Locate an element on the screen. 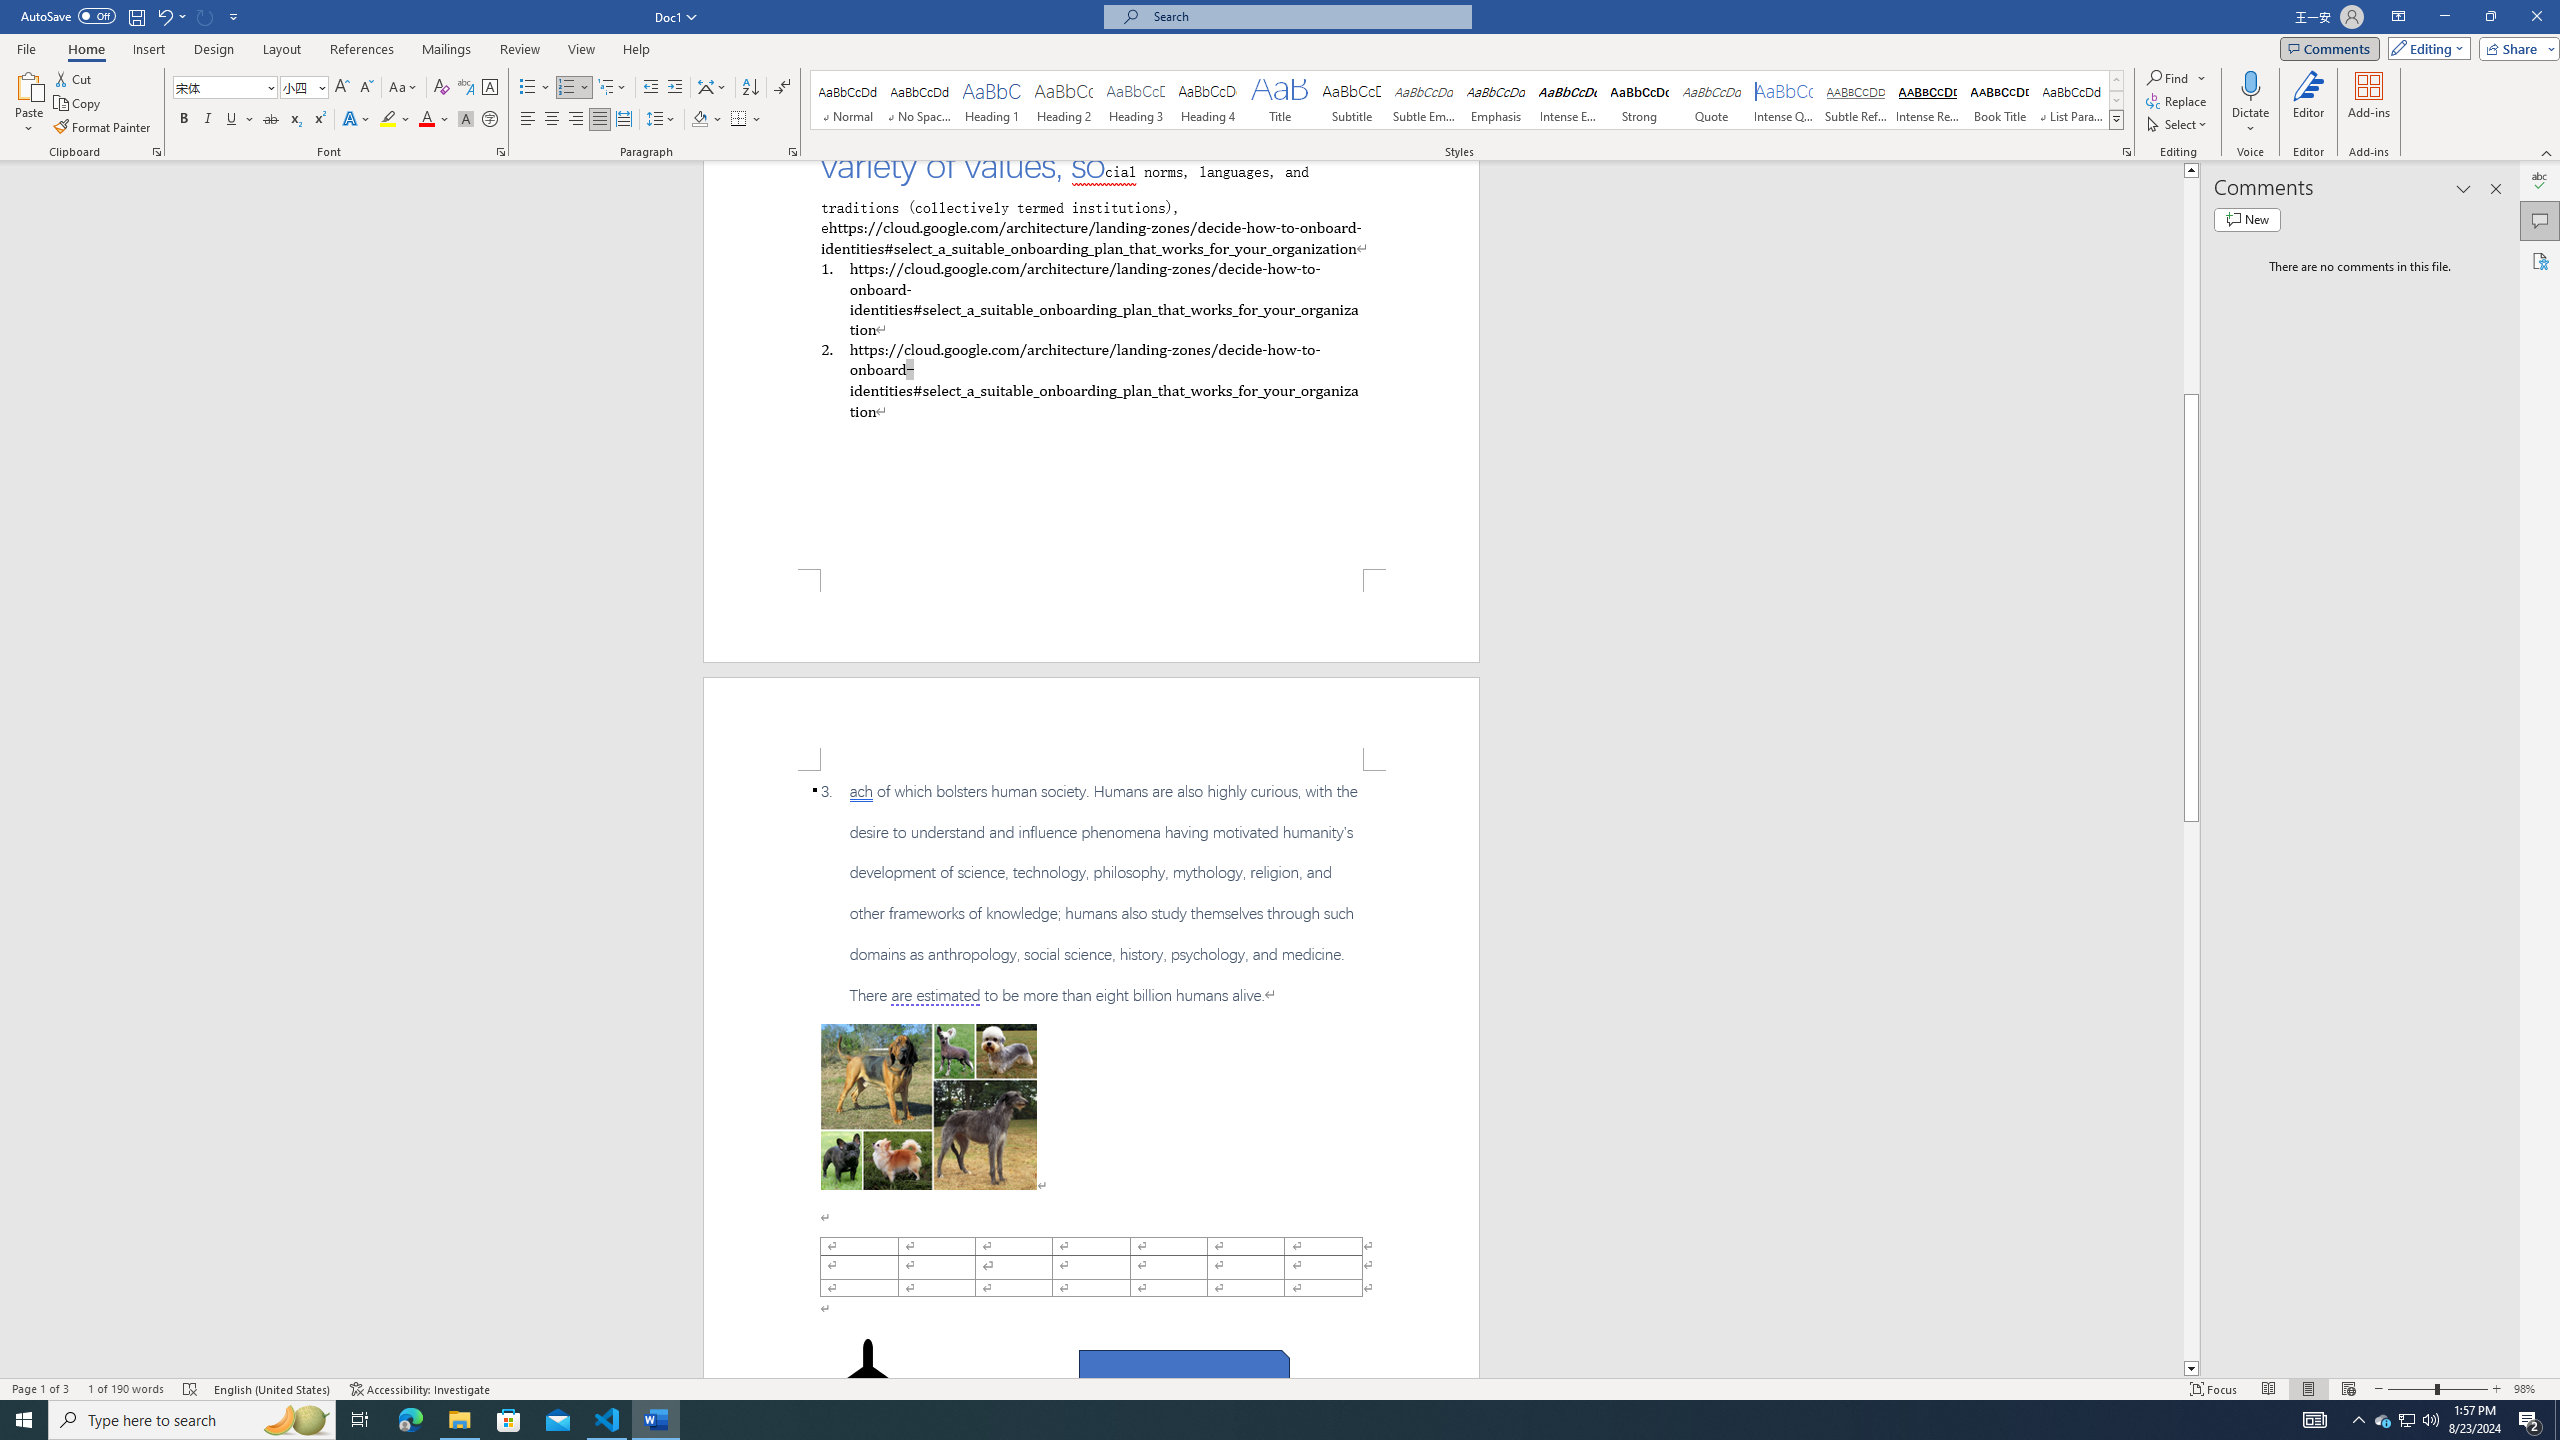 The height and width of the screenshot is (1440, 2560). Line up is located at coordinates (2191, 170).